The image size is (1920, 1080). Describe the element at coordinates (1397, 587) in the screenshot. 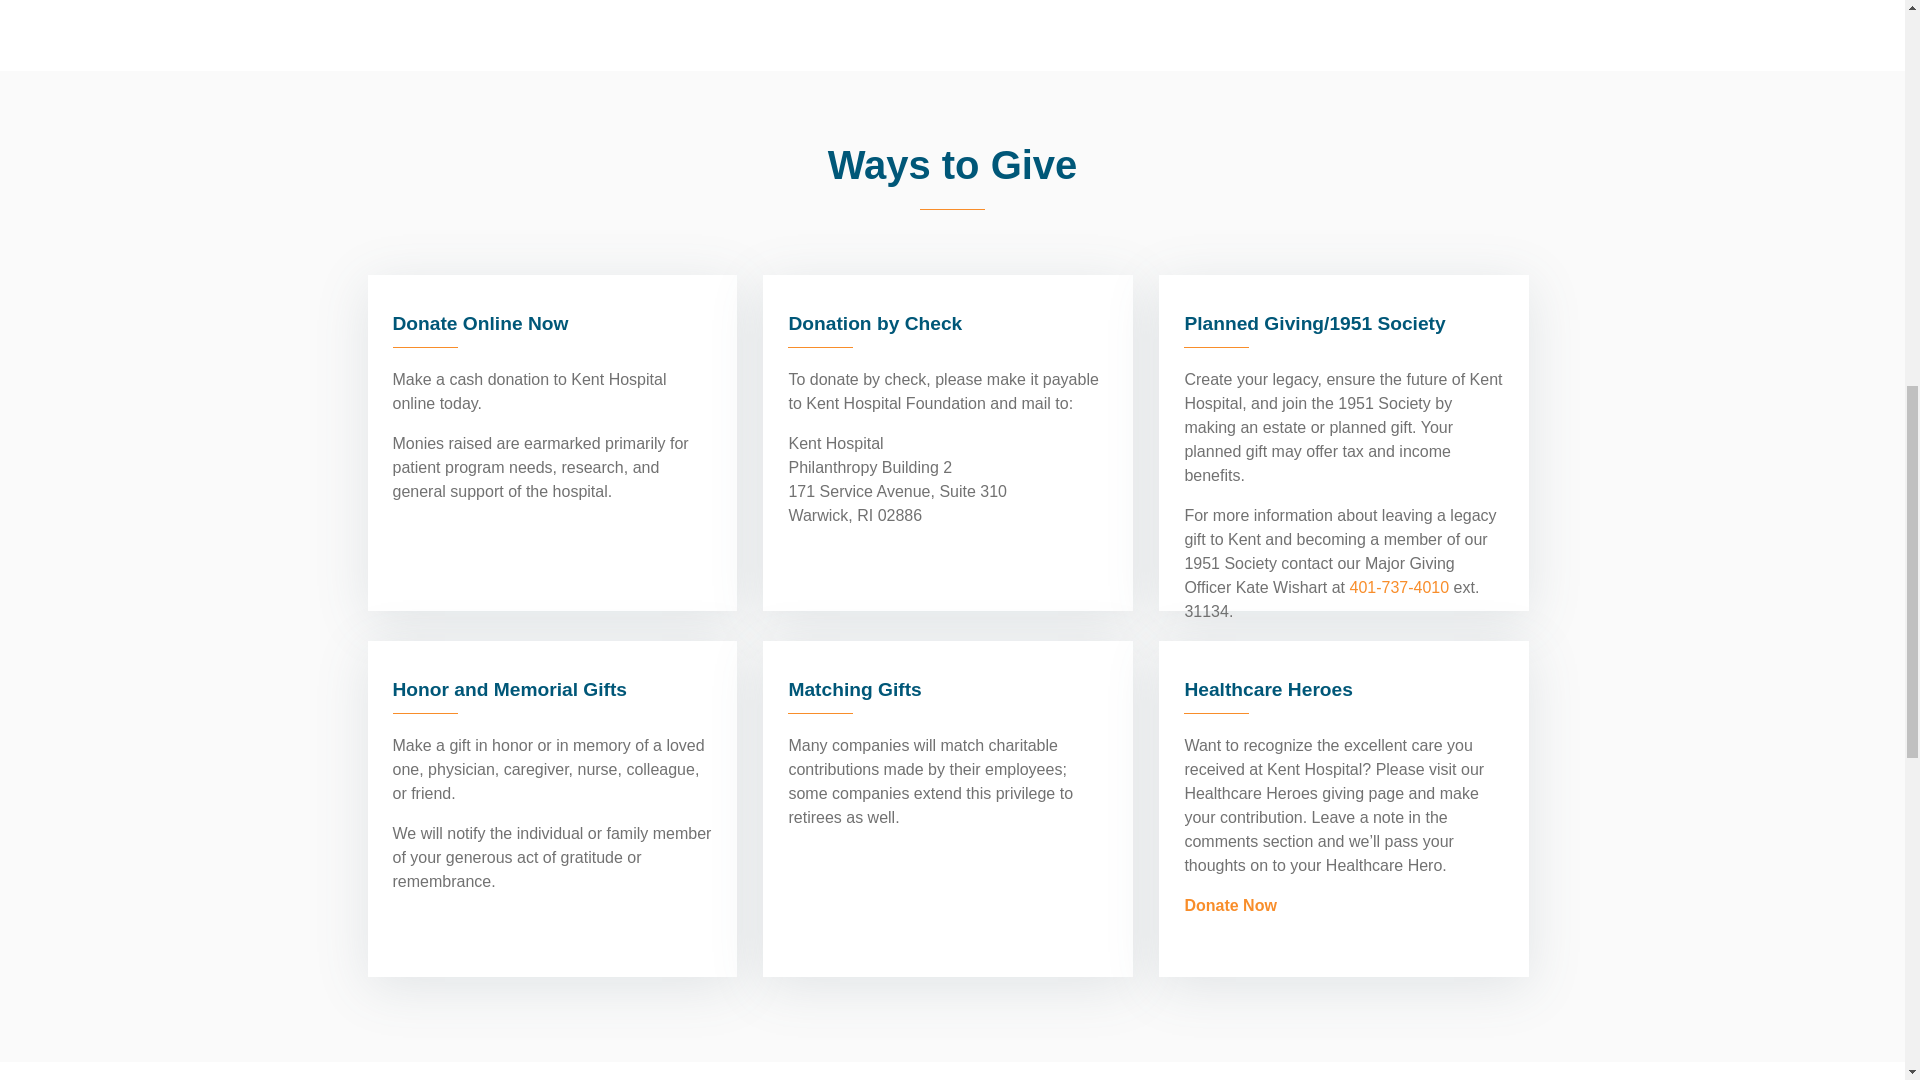

I see ` 401-737-4010` at that location.